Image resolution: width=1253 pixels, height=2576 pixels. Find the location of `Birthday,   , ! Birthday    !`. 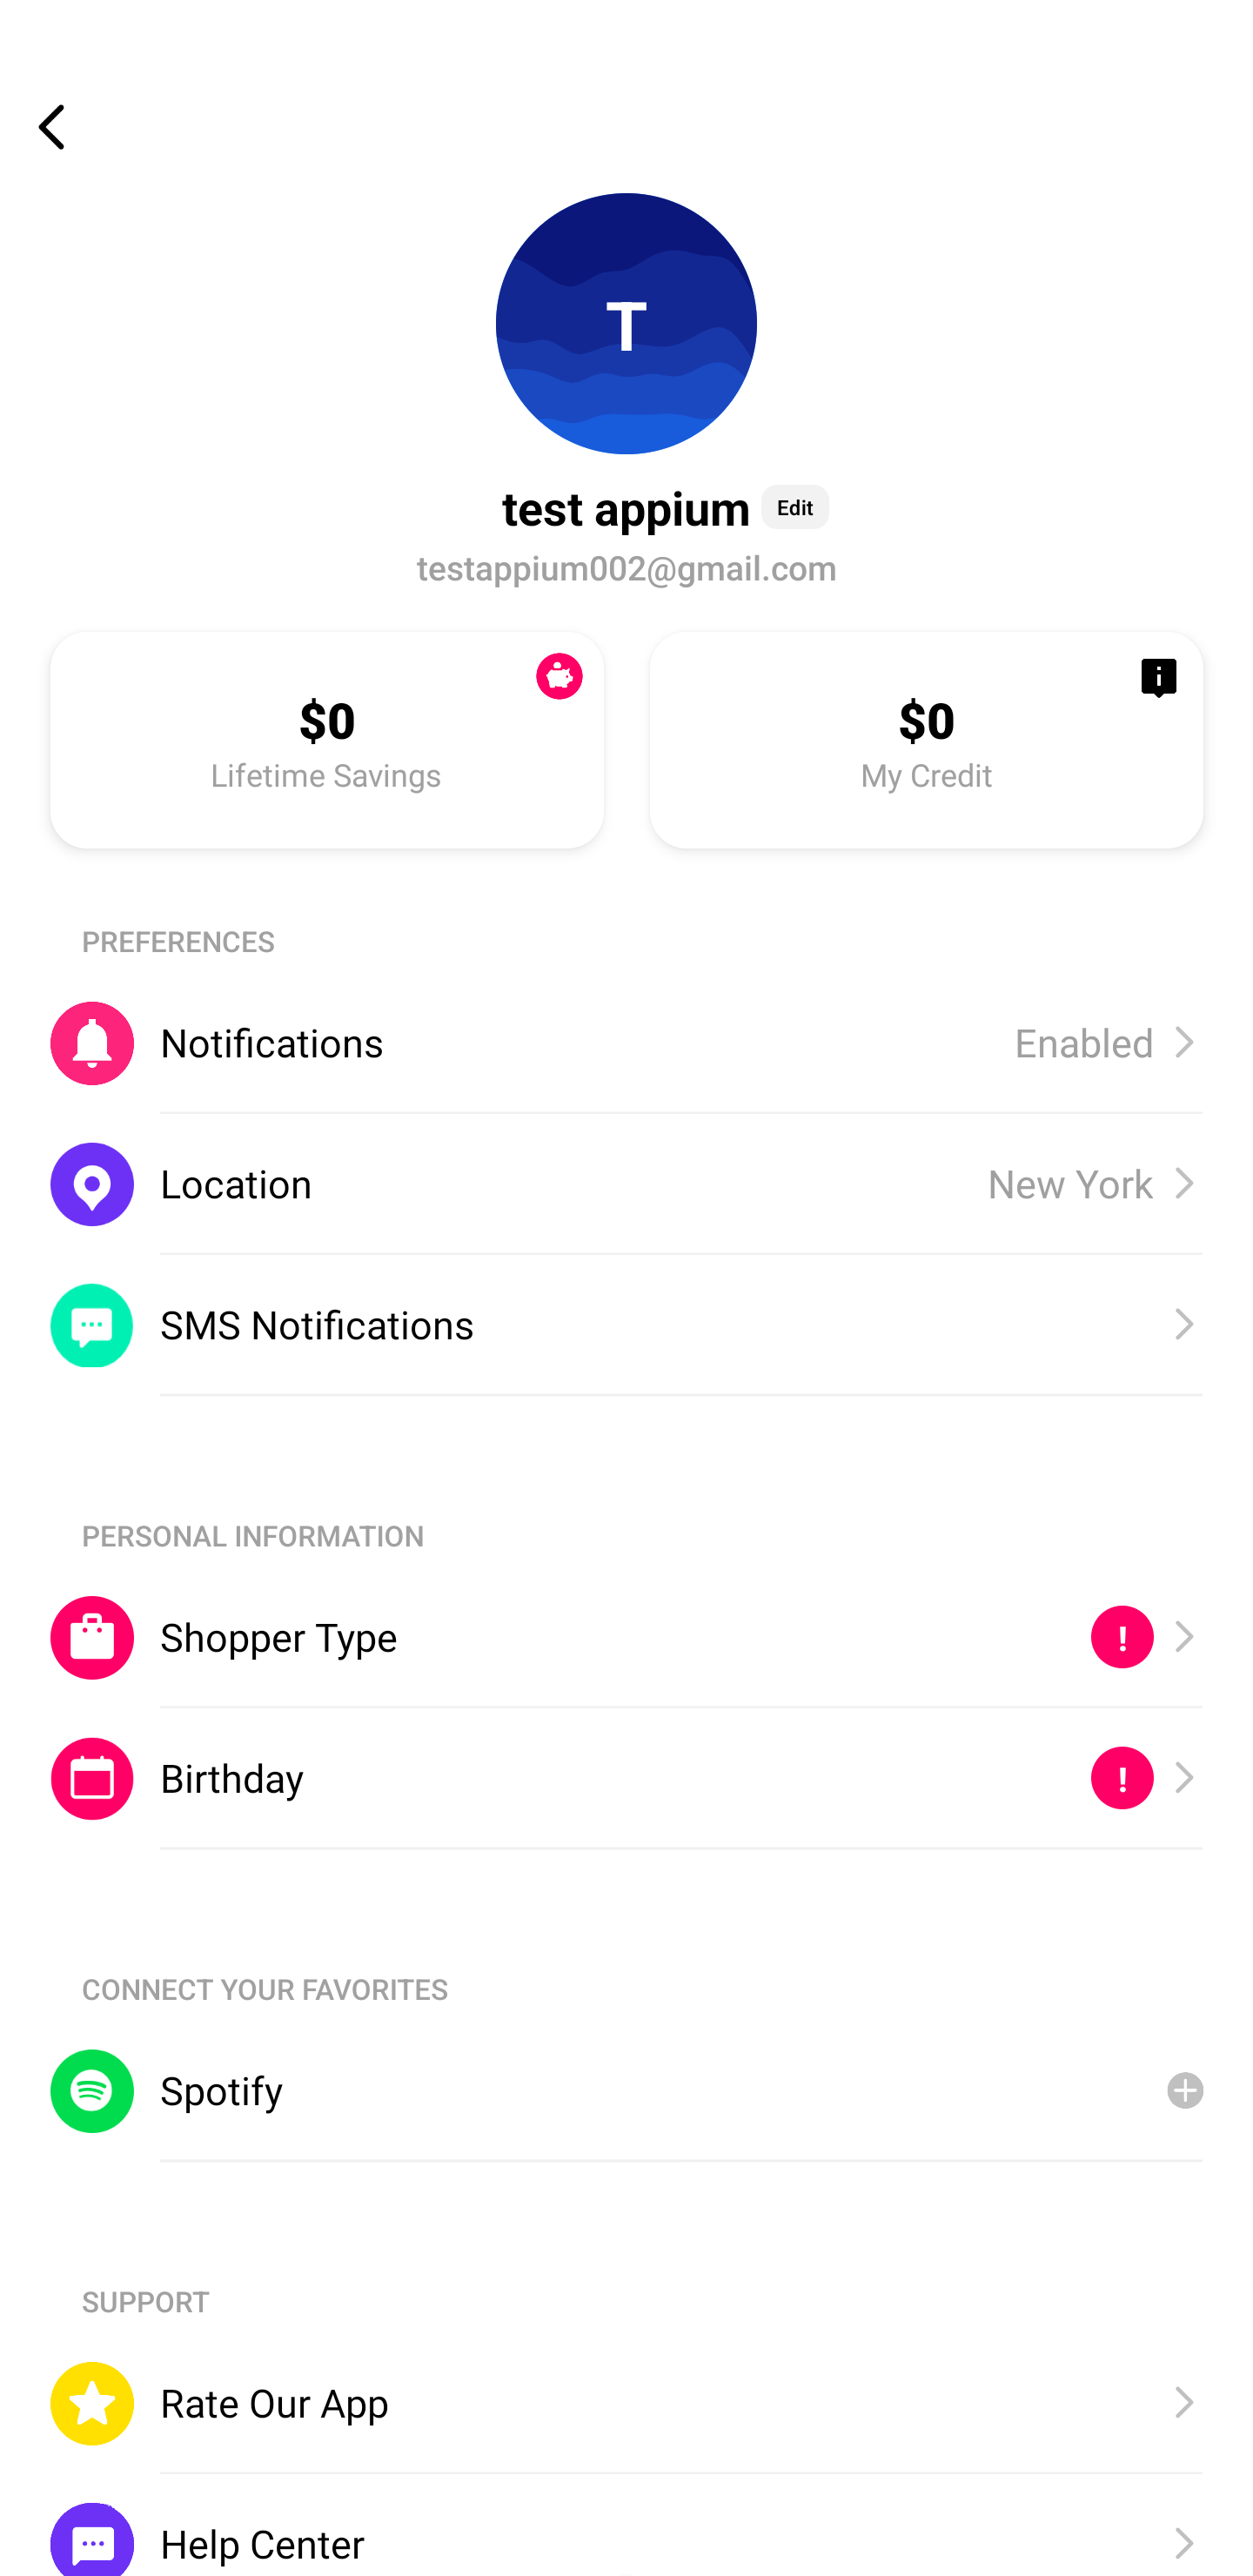

Birthday,   , ! Birthday    ! is located at coordinates (626, 1779).